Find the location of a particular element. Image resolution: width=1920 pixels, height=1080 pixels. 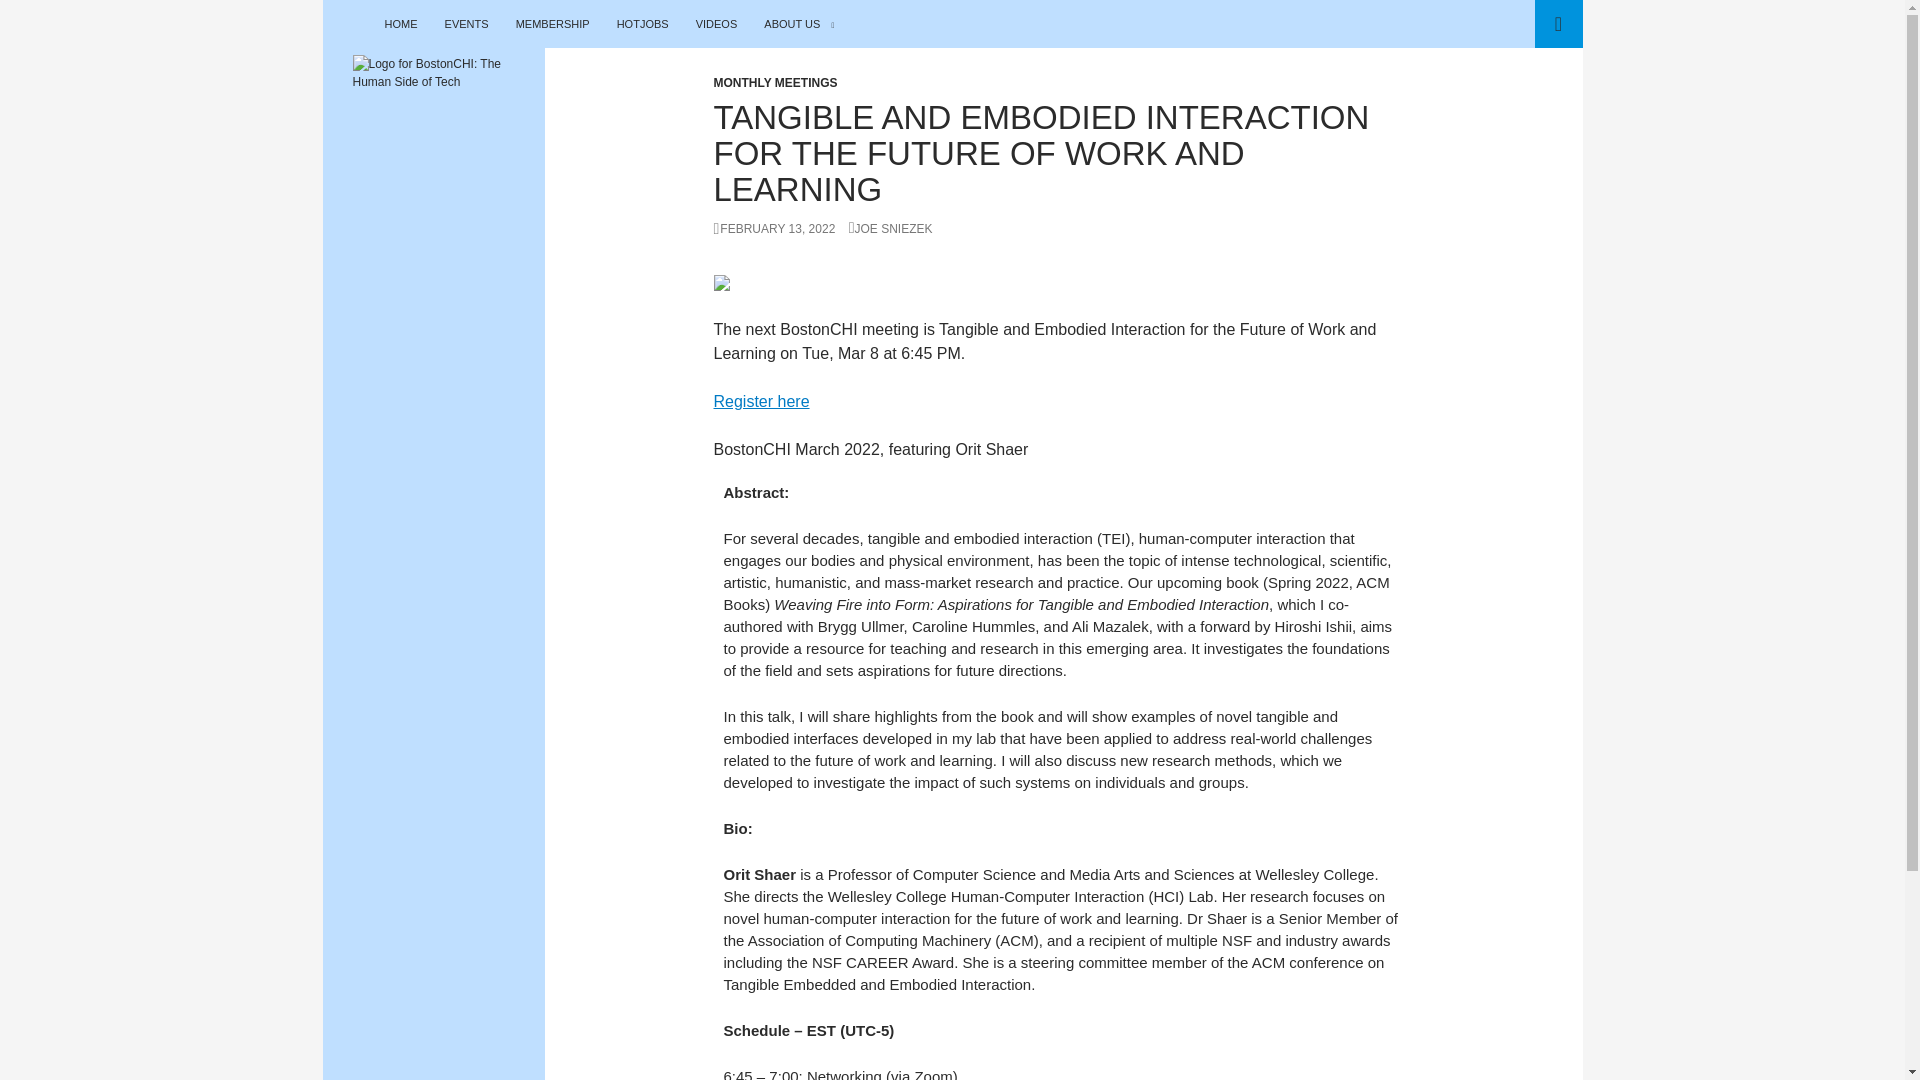

JOE SNIEZEK is located at coordinates (890, 229).